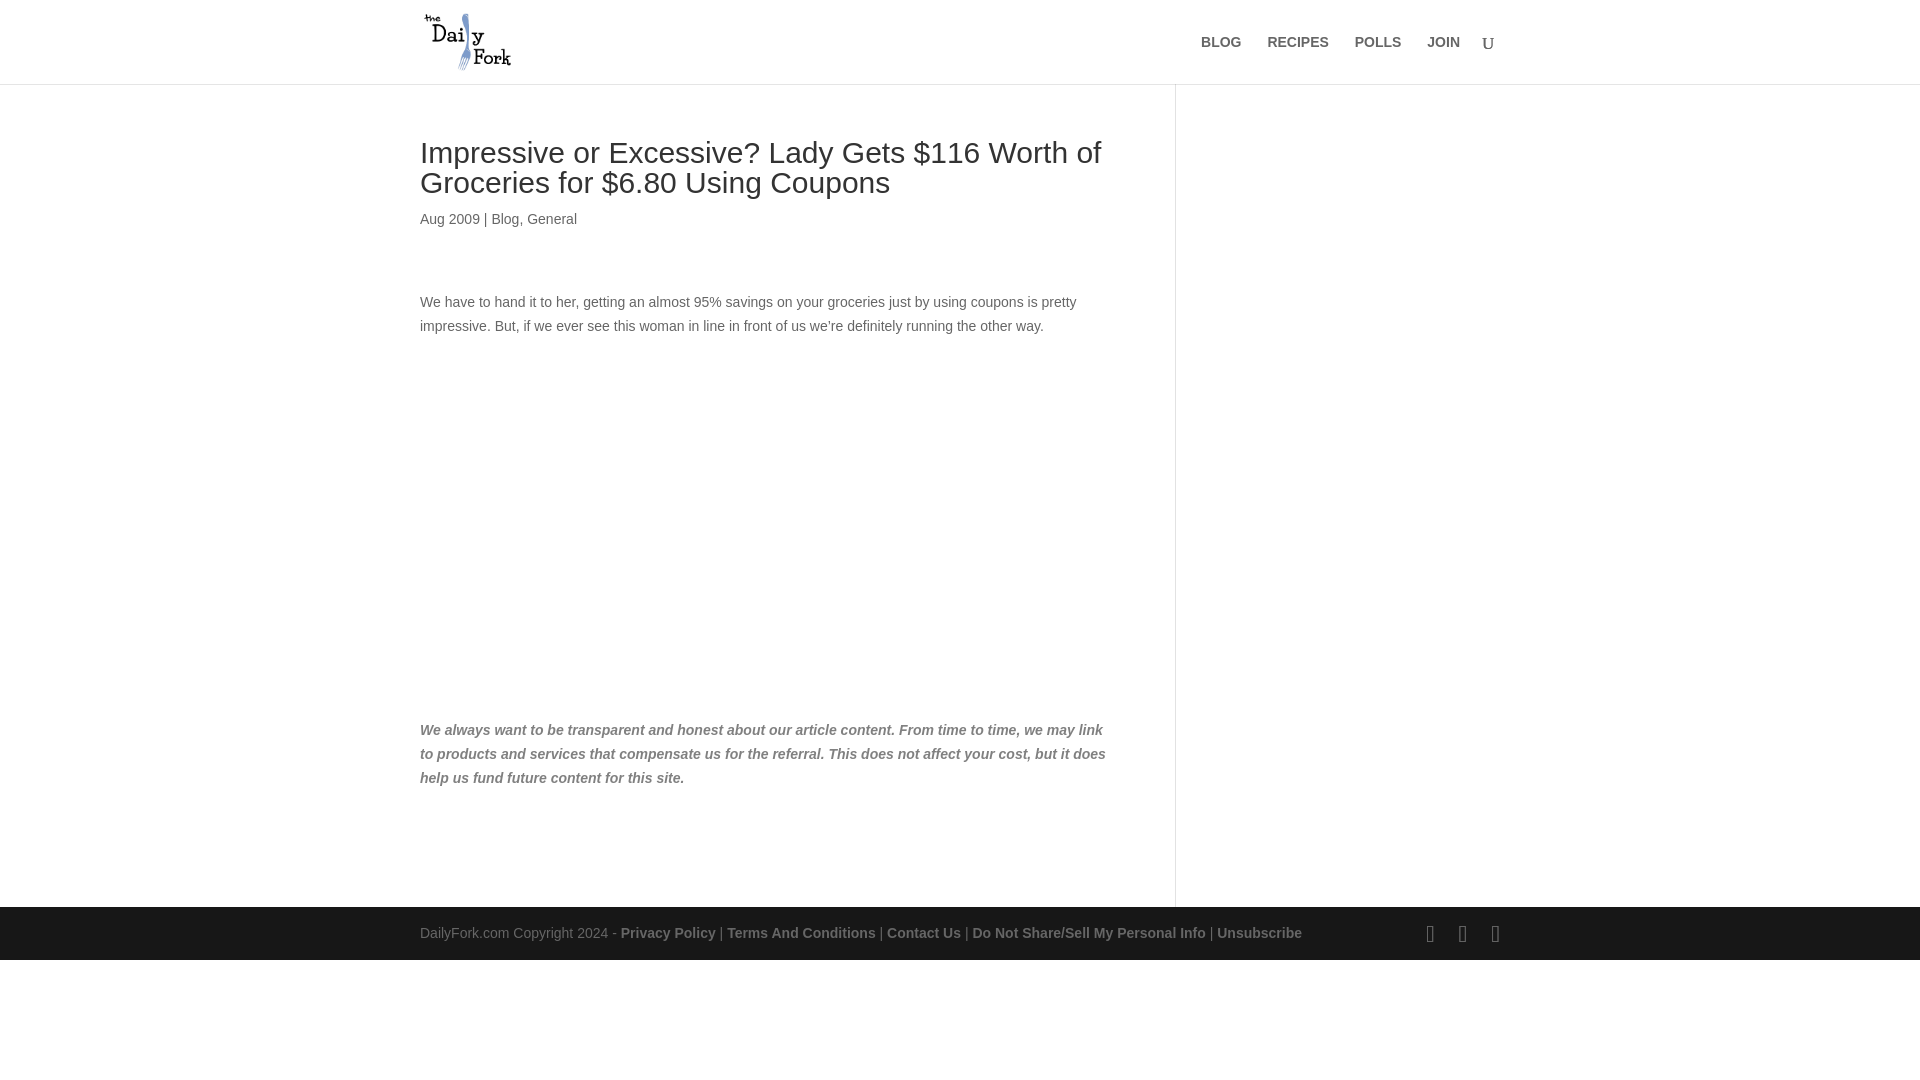 This screenshot has width=1920, height=1080. I want to click on Privacy Policy, so click(668, 932).